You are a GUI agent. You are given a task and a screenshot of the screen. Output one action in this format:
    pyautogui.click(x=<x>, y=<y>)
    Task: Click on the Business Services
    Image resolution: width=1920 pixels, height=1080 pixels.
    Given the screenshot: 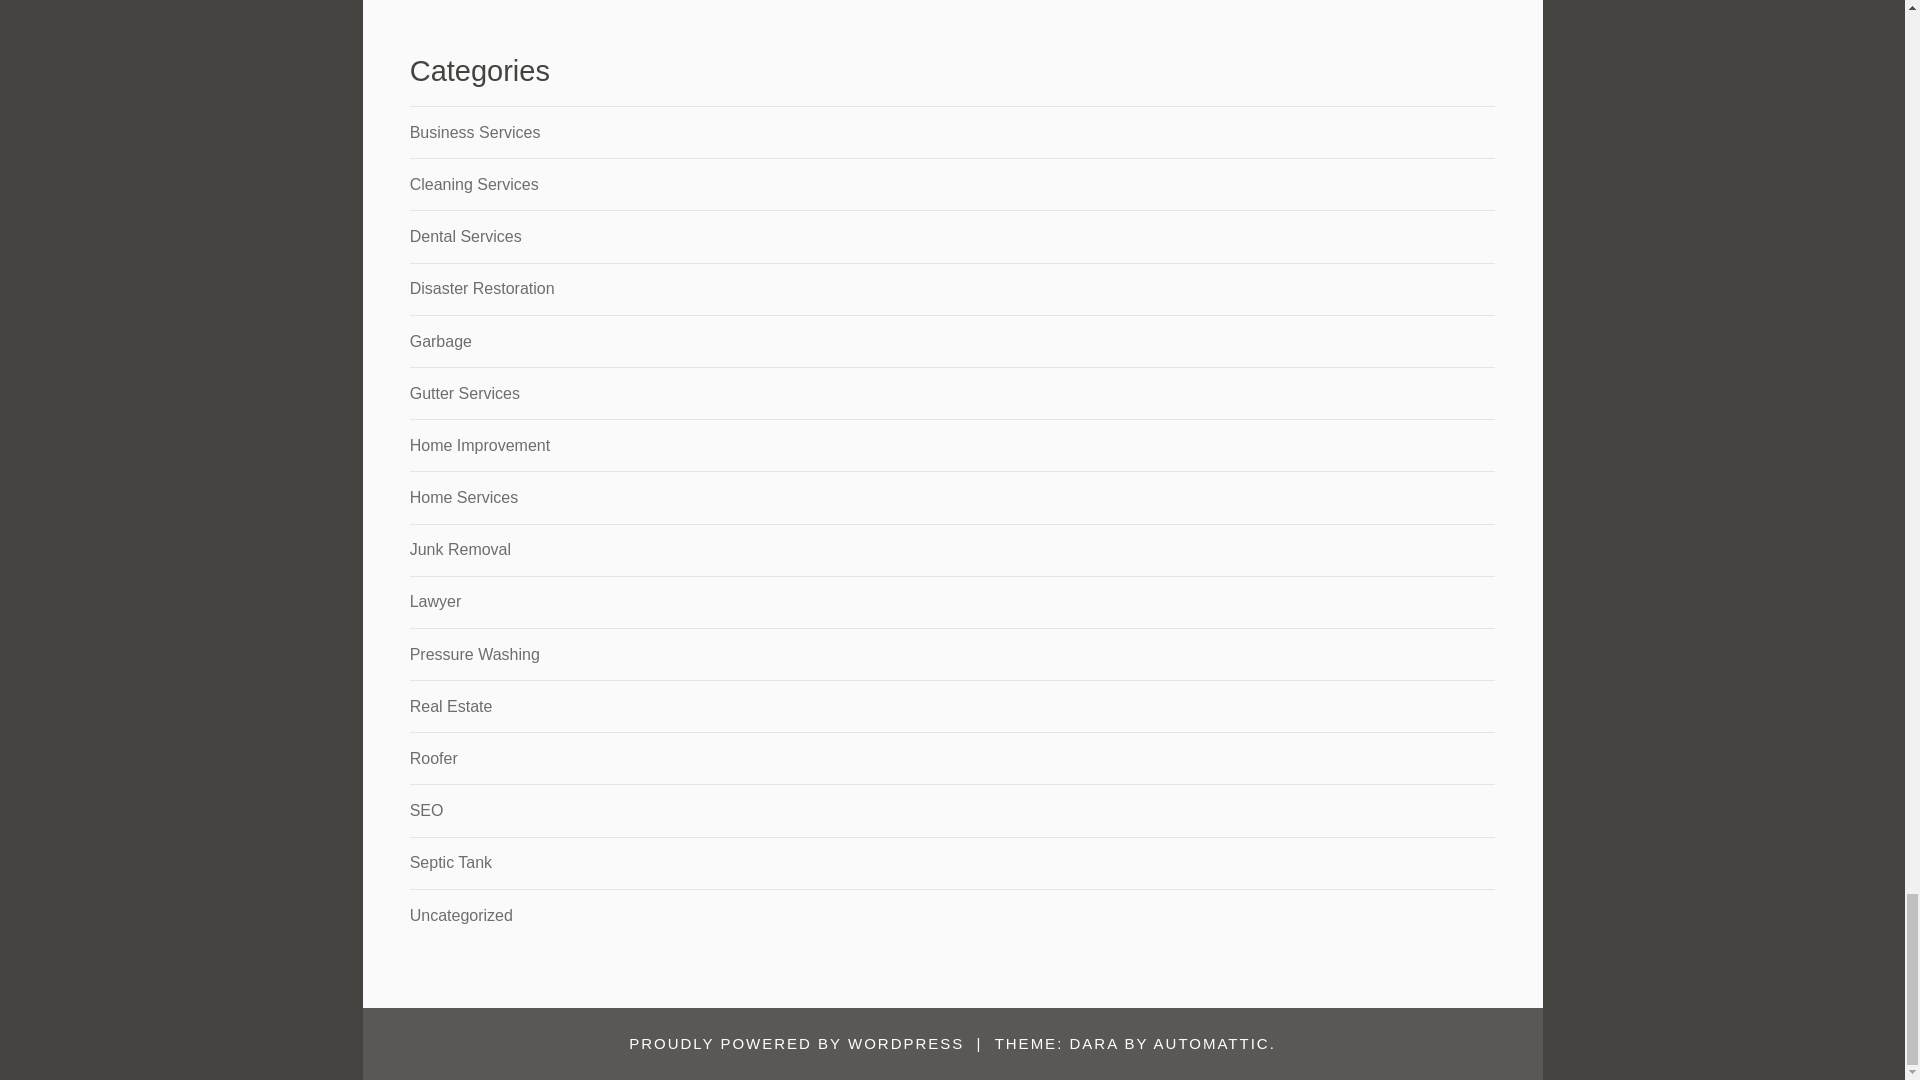 What is the action you would take?
    pyautogui.click(x=476, y=132)
    